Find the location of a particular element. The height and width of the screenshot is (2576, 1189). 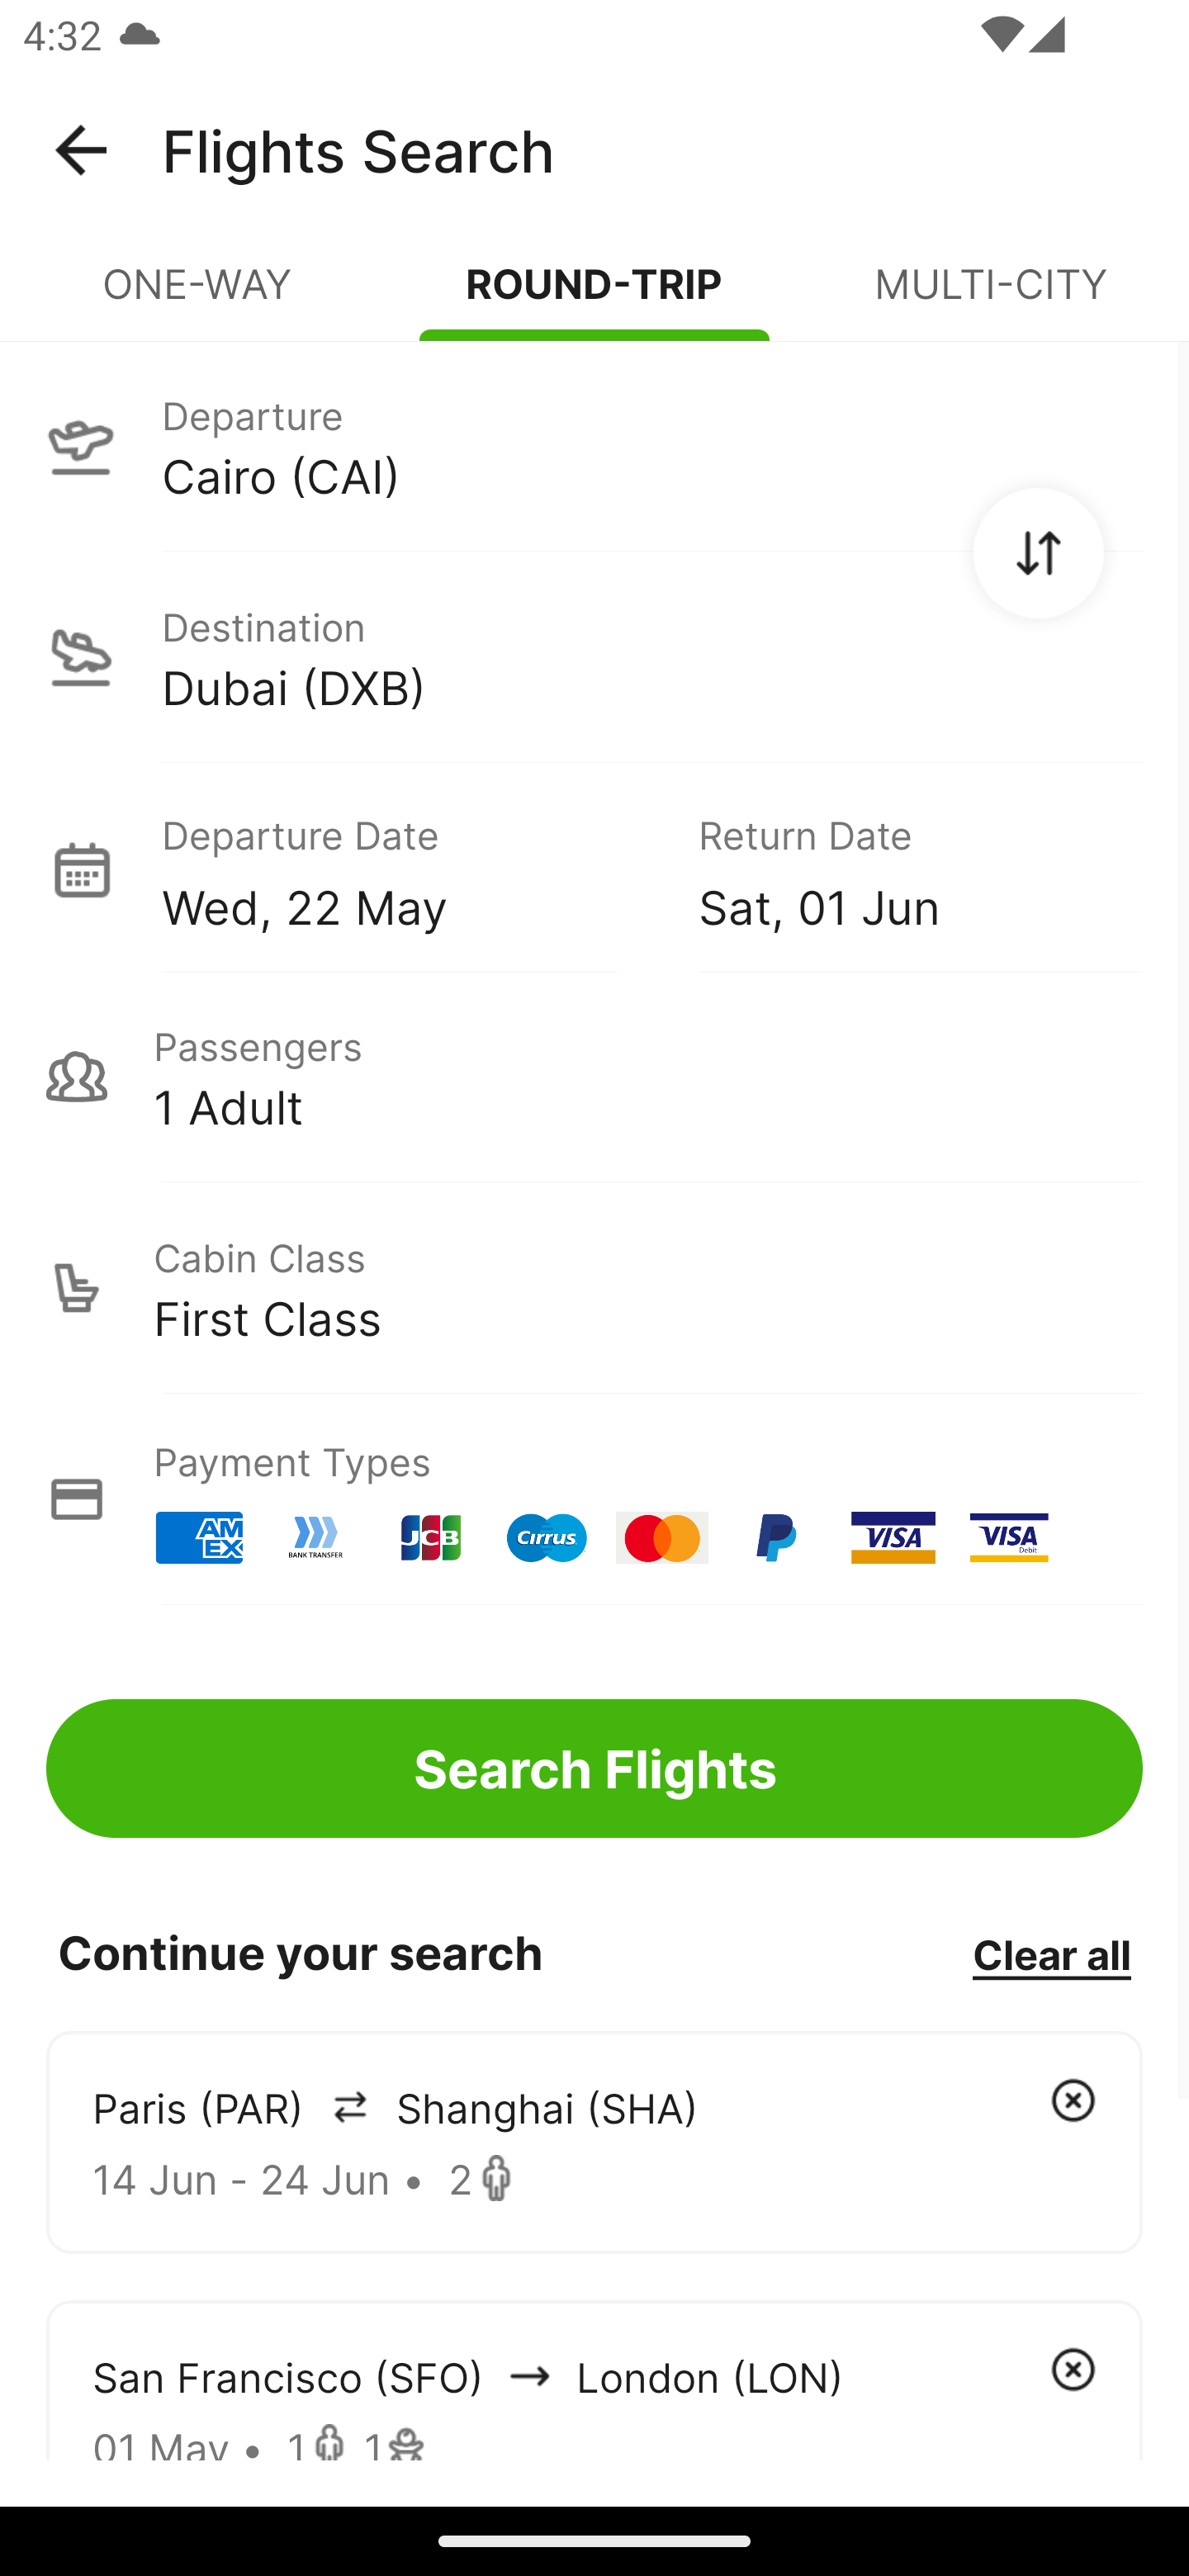

Destination Dubai (DXB) is located at coordinates (594, 657).